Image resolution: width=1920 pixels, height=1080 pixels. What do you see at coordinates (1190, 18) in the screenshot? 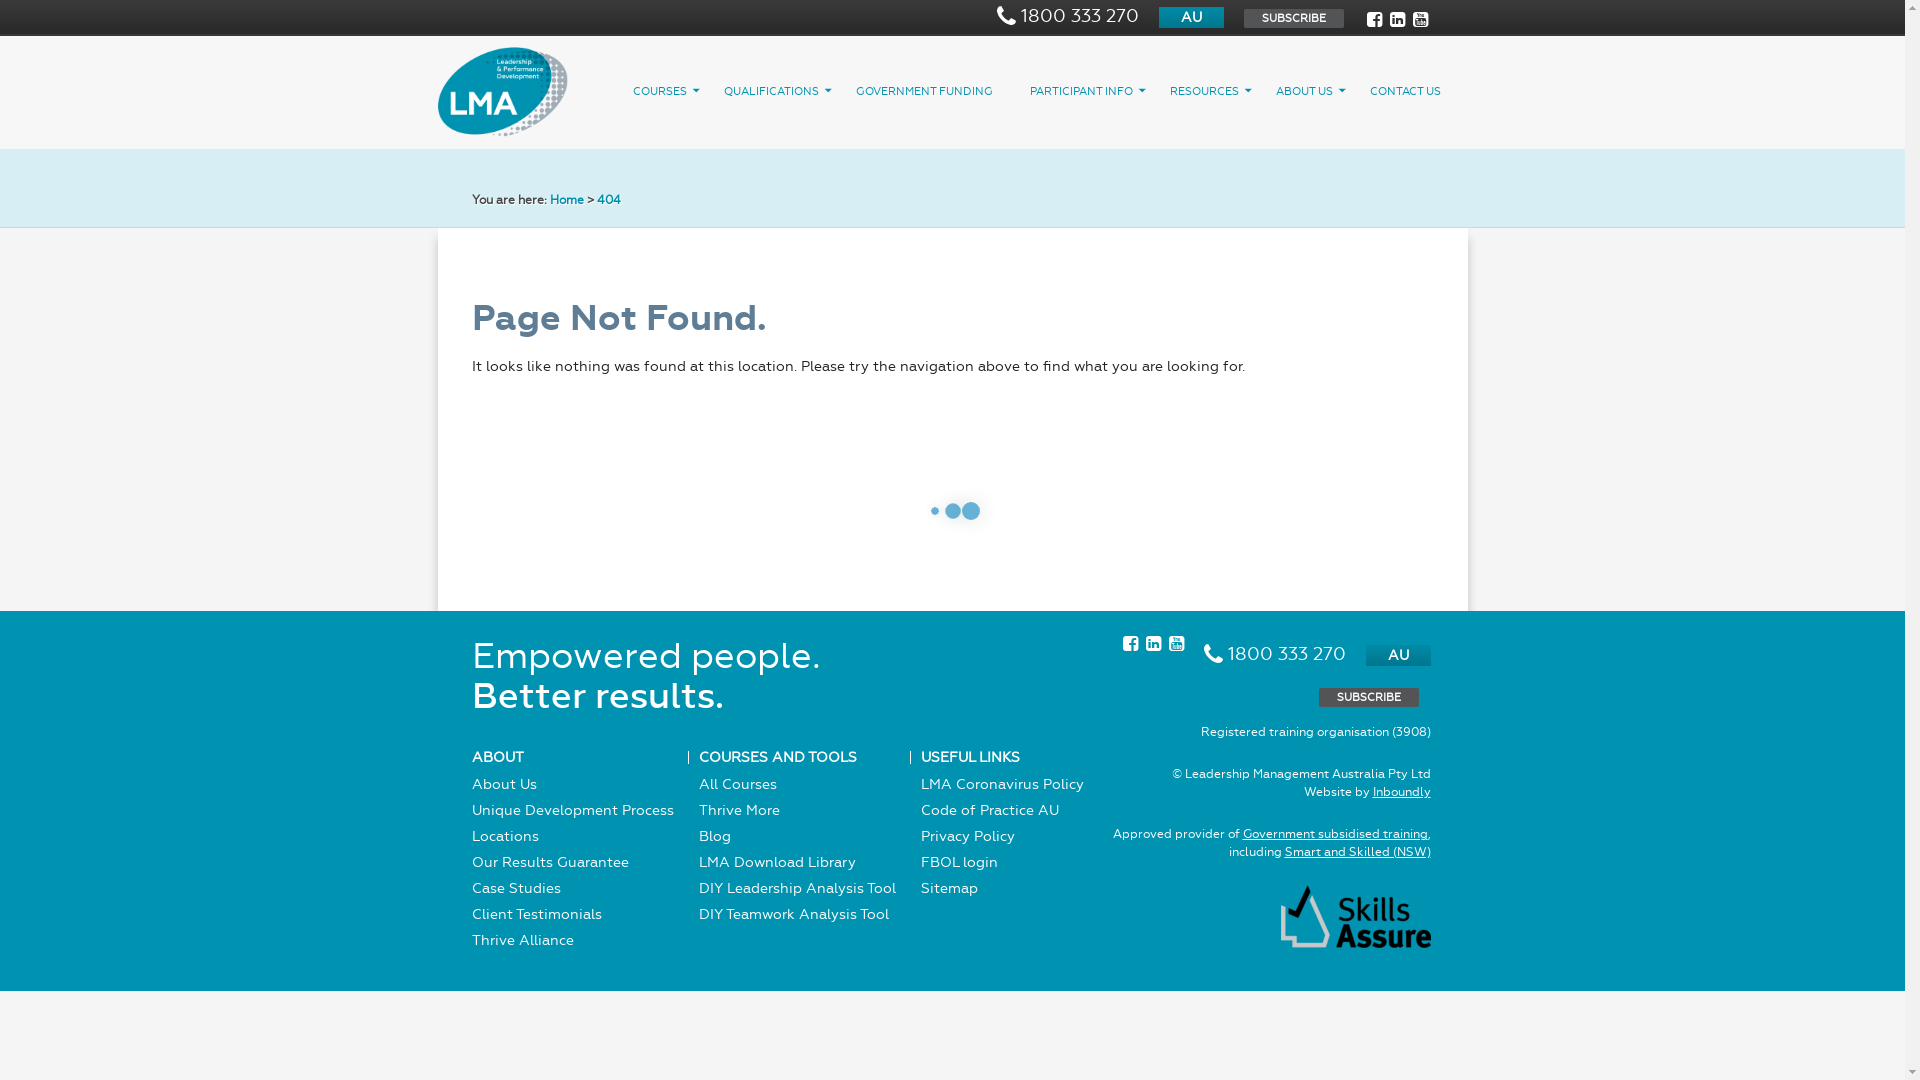
I see `AU` at bounding box center [1190, 18].